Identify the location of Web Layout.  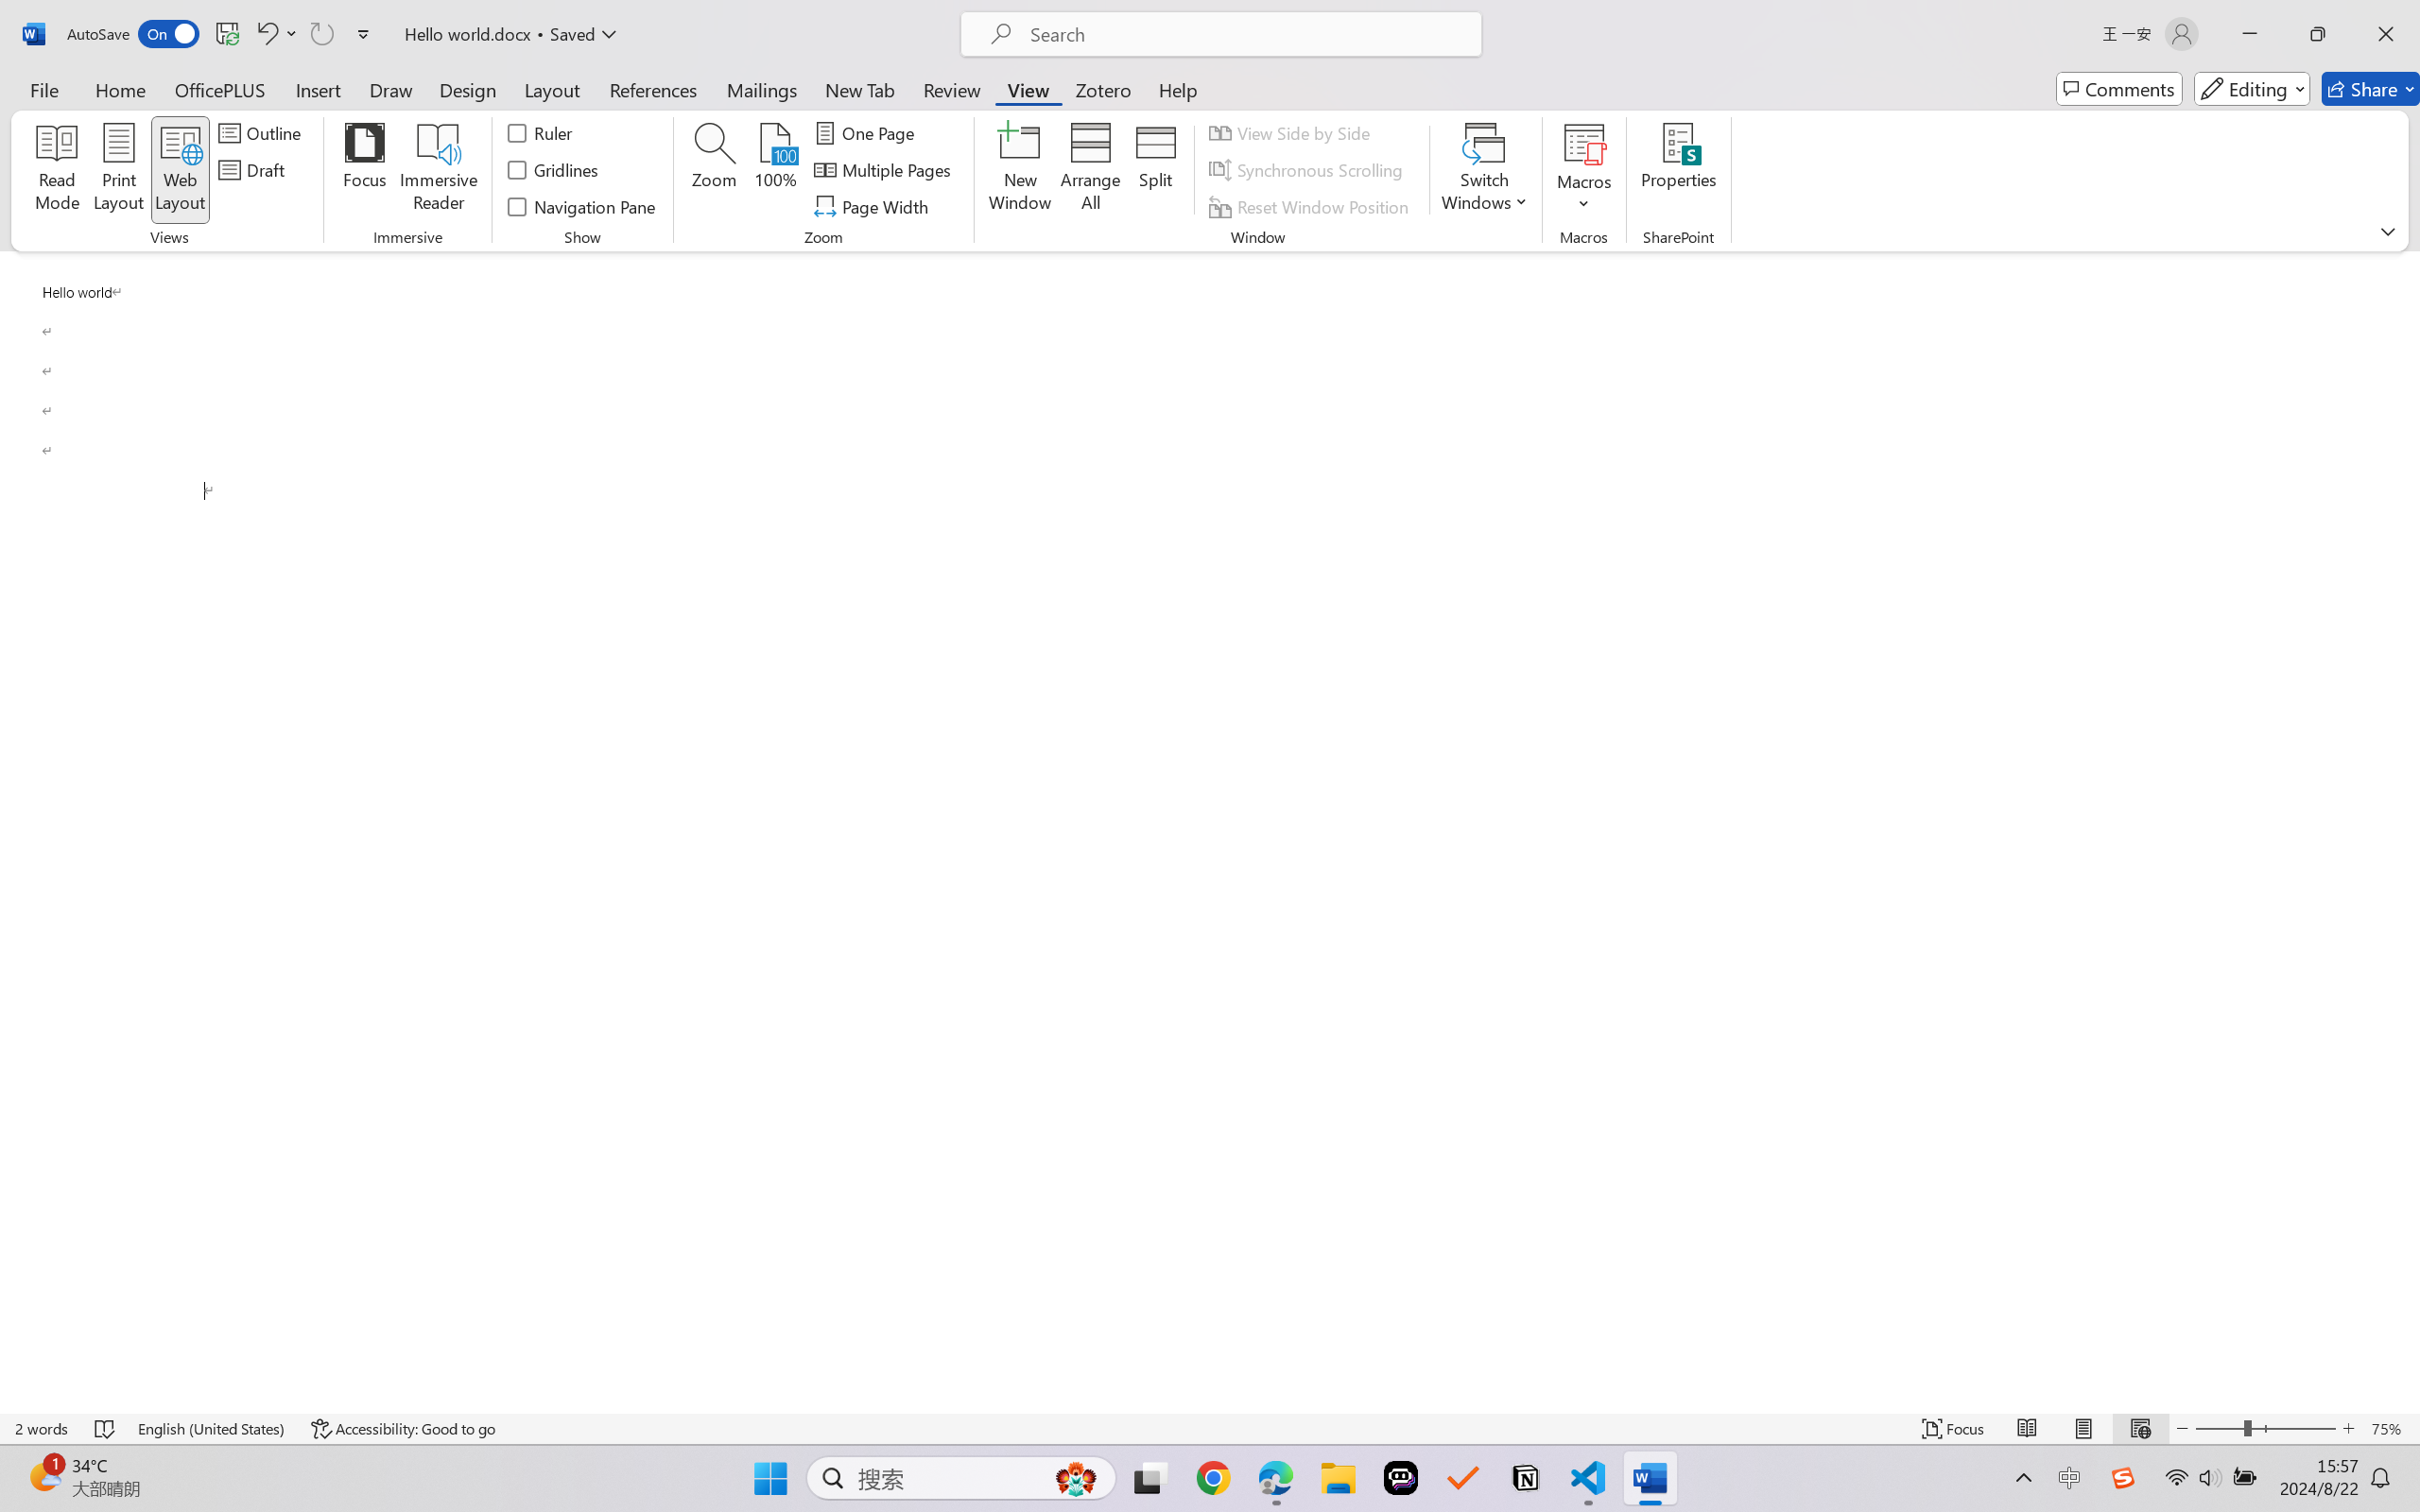
(2140, 1429).